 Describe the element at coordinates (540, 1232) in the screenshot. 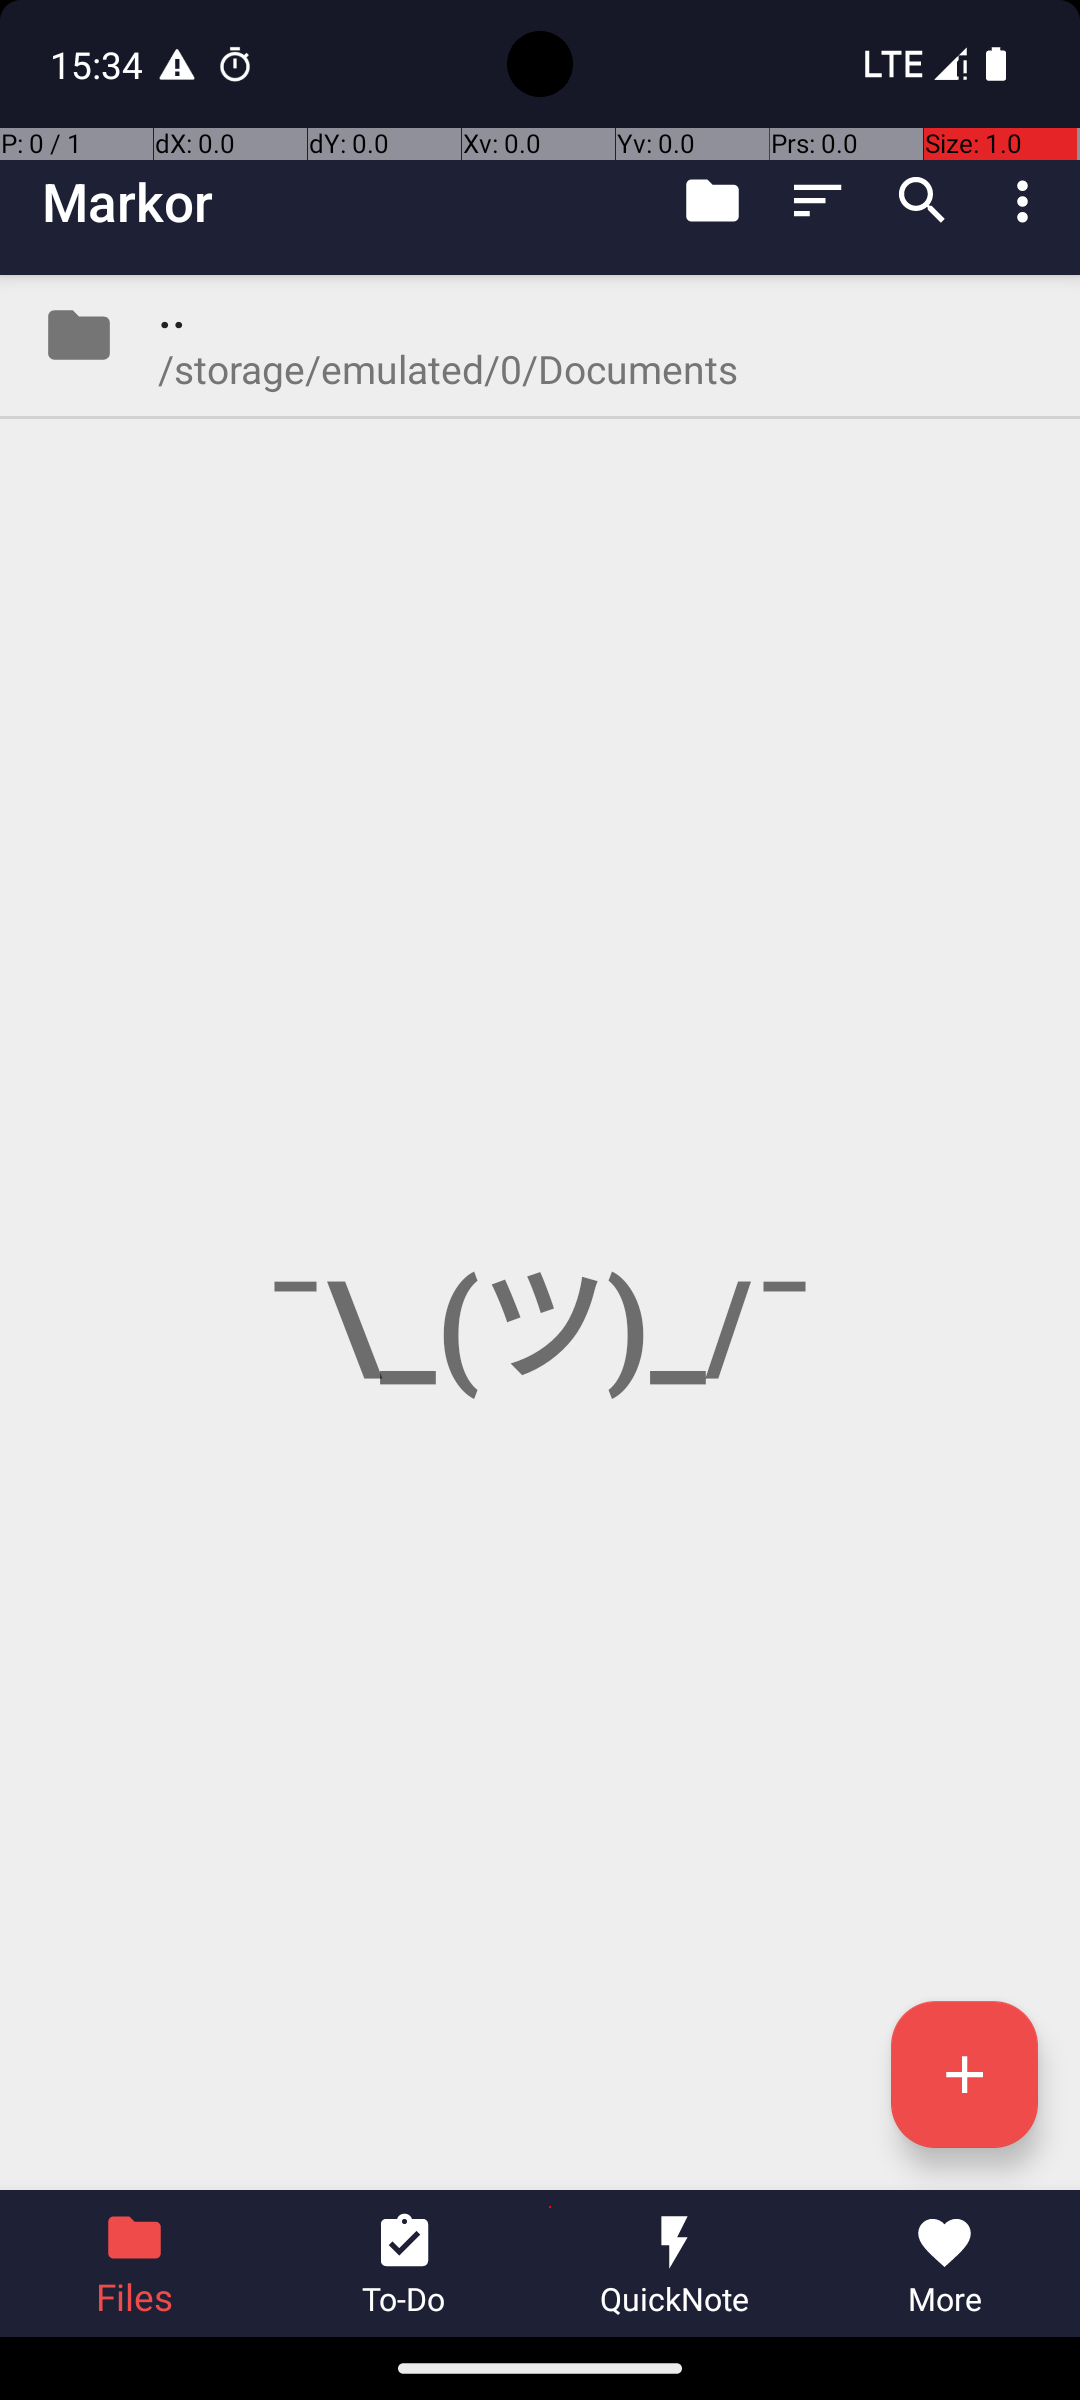

I see `¯\_(ツ)_/¯` at that location.